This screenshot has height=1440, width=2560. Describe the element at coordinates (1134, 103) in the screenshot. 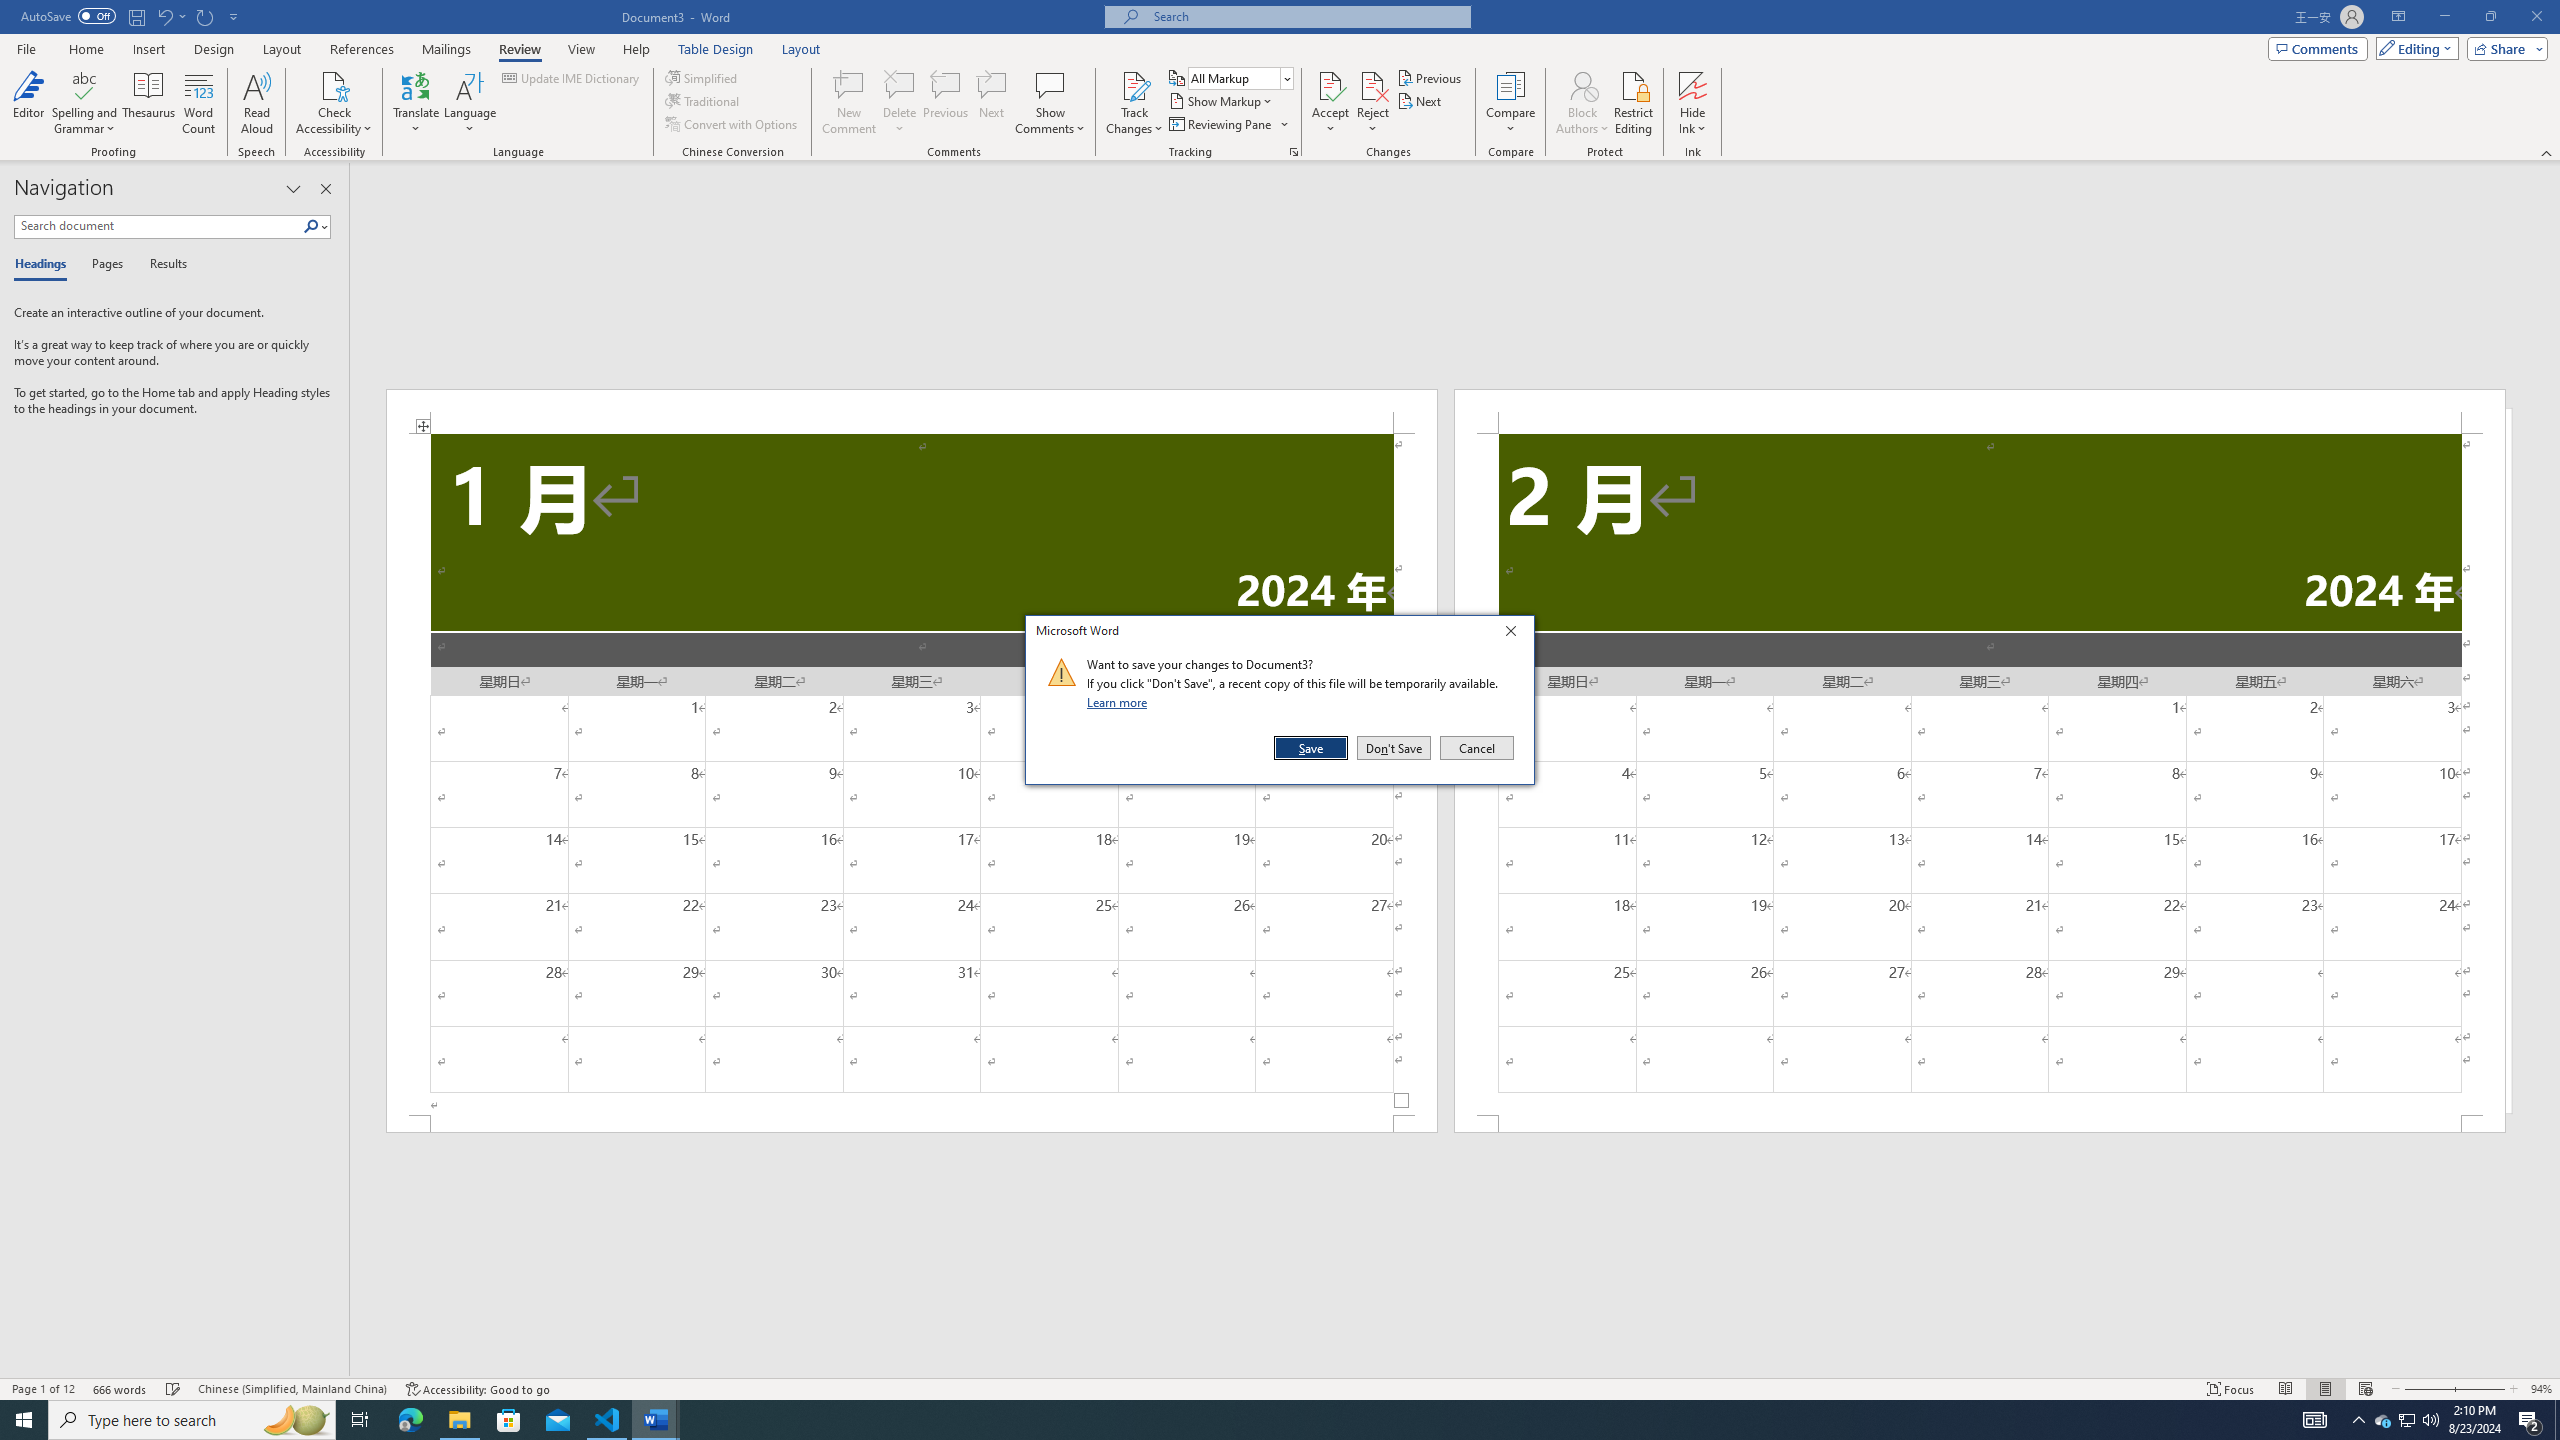

I see `Track Changes` at that location.